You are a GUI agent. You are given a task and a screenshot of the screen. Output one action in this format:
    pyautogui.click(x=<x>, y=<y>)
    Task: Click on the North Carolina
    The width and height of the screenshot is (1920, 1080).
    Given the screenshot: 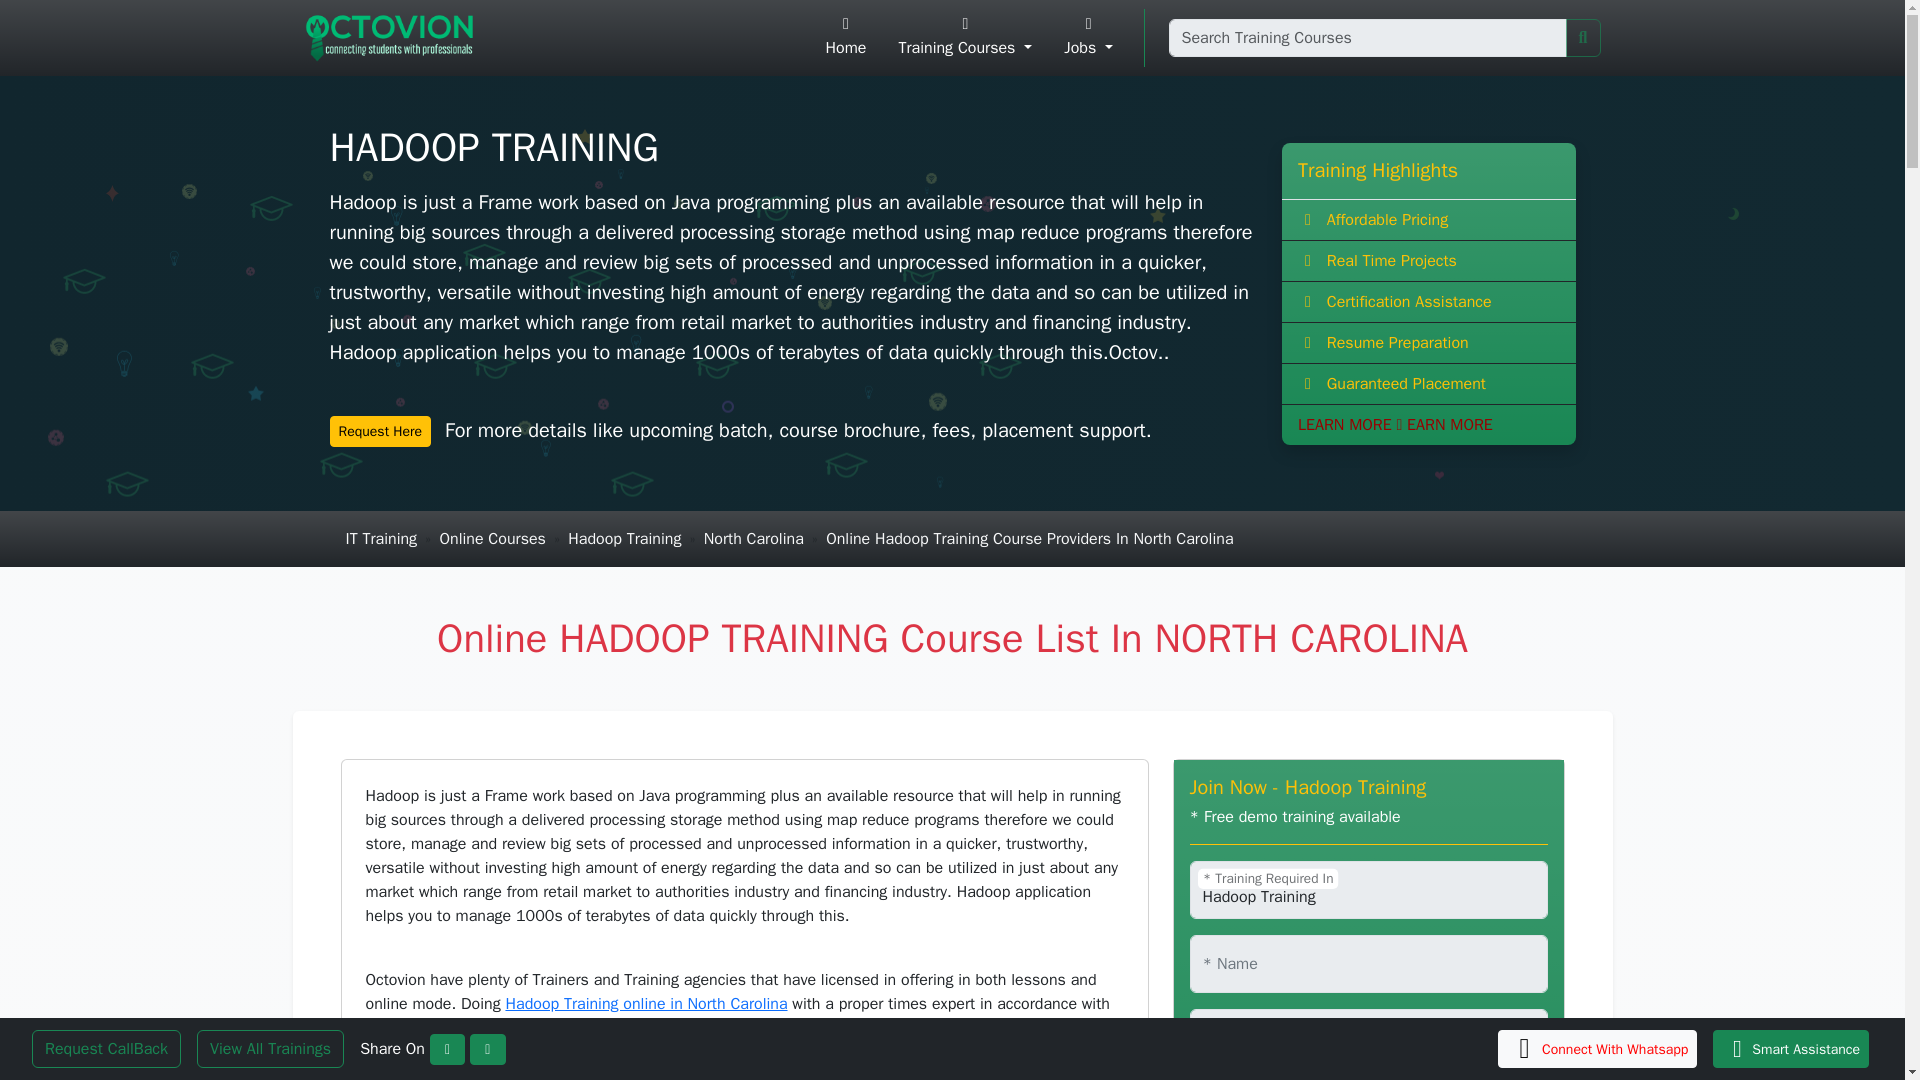 What is the action you would take?
    pyautogui.click(x=754, y=538)
    